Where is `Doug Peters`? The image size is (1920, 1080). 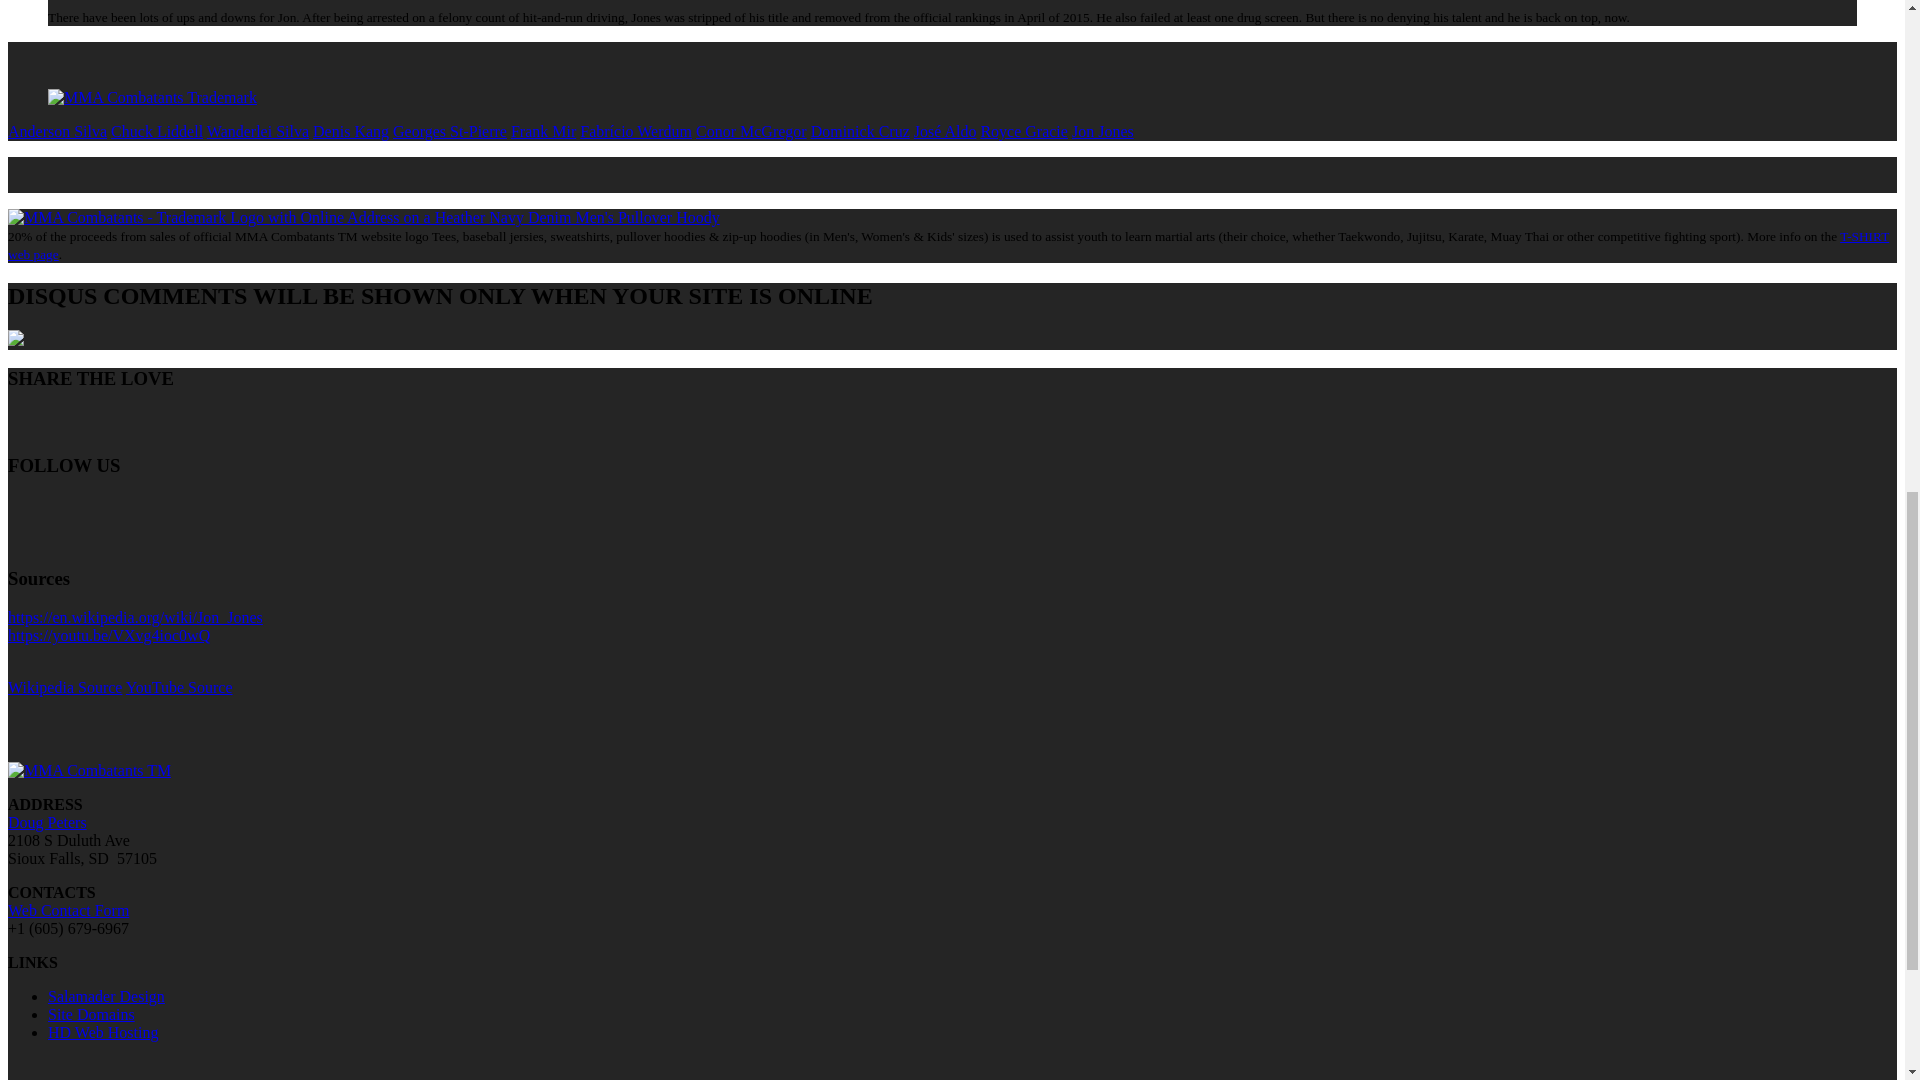
Doug Peters is located at coordinates (46, 822).